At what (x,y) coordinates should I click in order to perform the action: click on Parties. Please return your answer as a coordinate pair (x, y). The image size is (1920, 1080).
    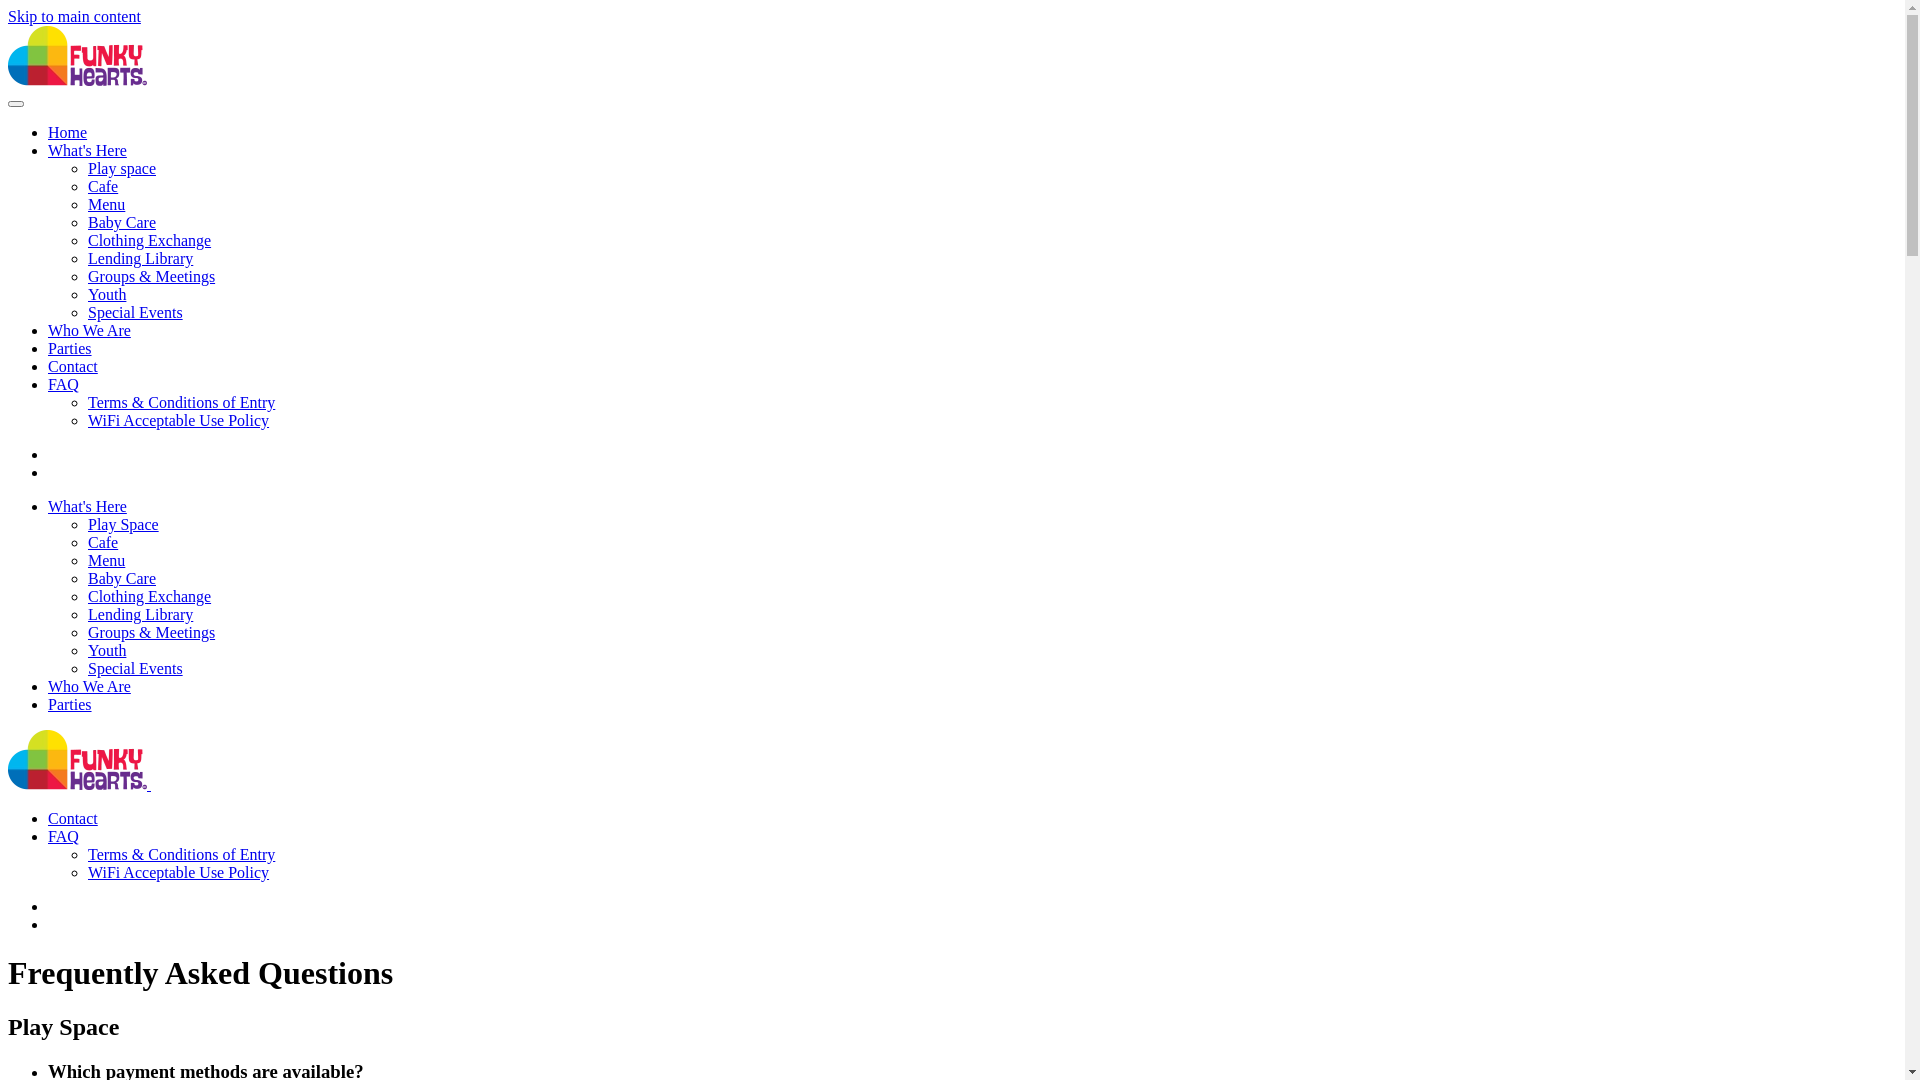
    Looking at the image, I should click on (70, 704).